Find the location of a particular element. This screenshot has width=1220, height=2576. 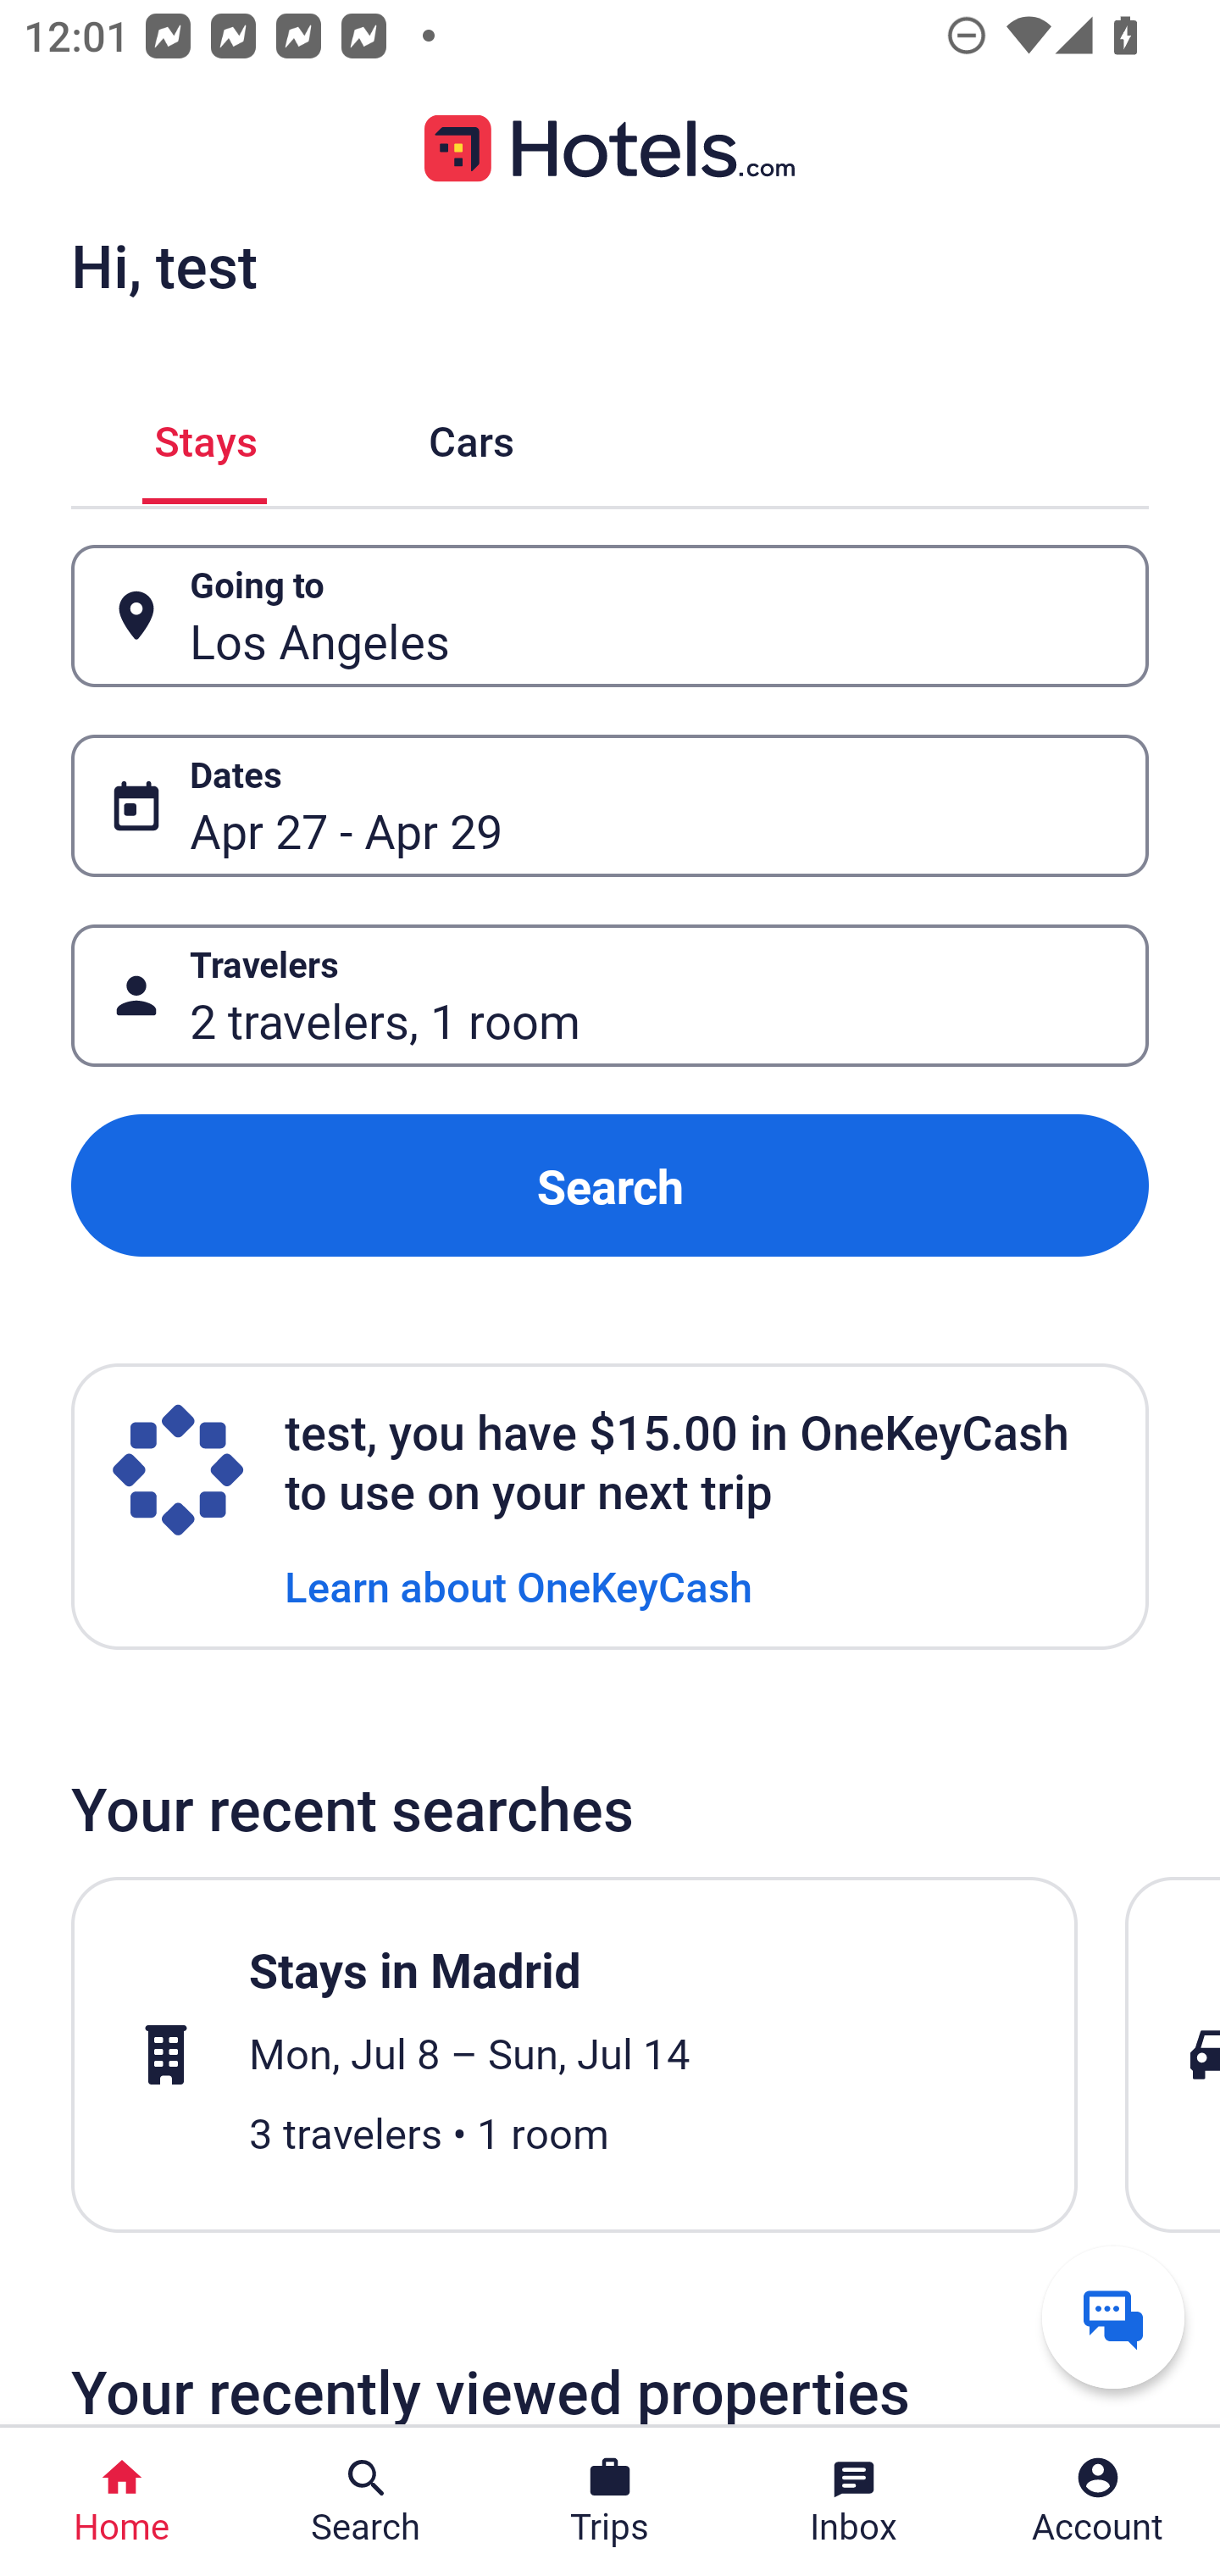

Travelers Button 2 travelers, 1 room is located at coordinates (610, 995).